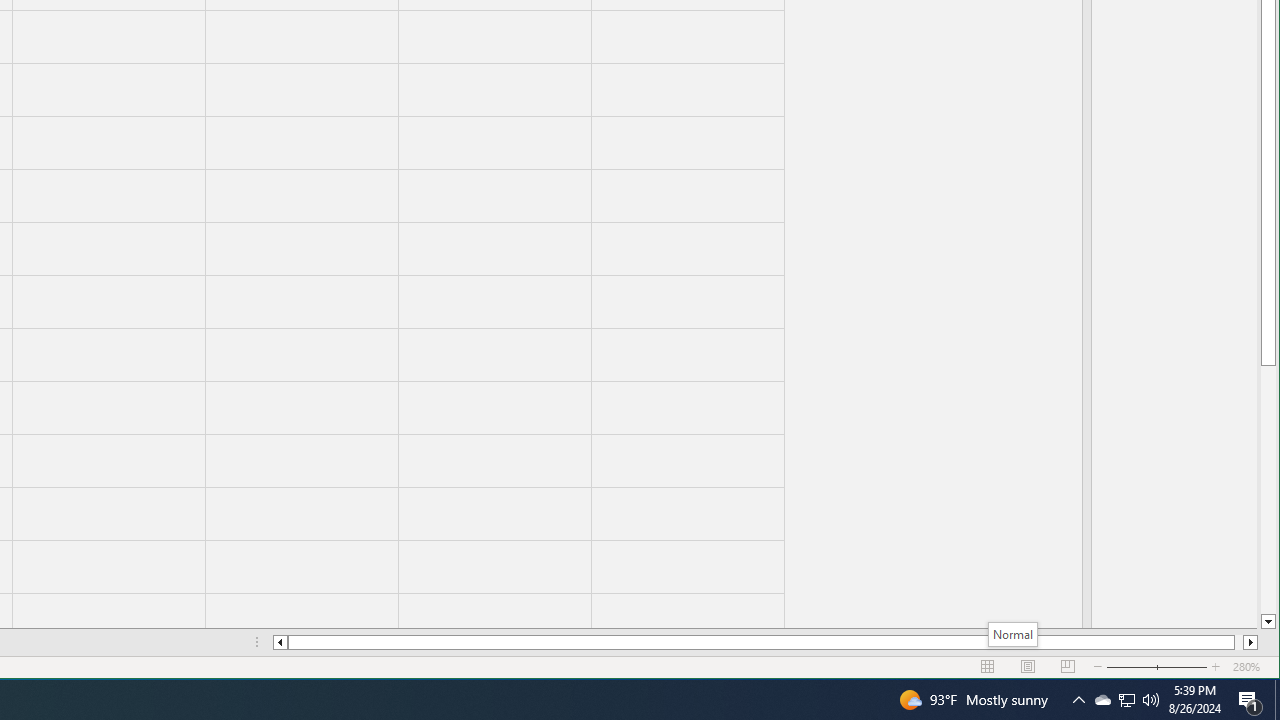 The width and height of the screenshot is (1280, 720). Describe the element at coordinates (1250, 700) in the screenshot. I see `Action Center, 1 new notification` at that location.